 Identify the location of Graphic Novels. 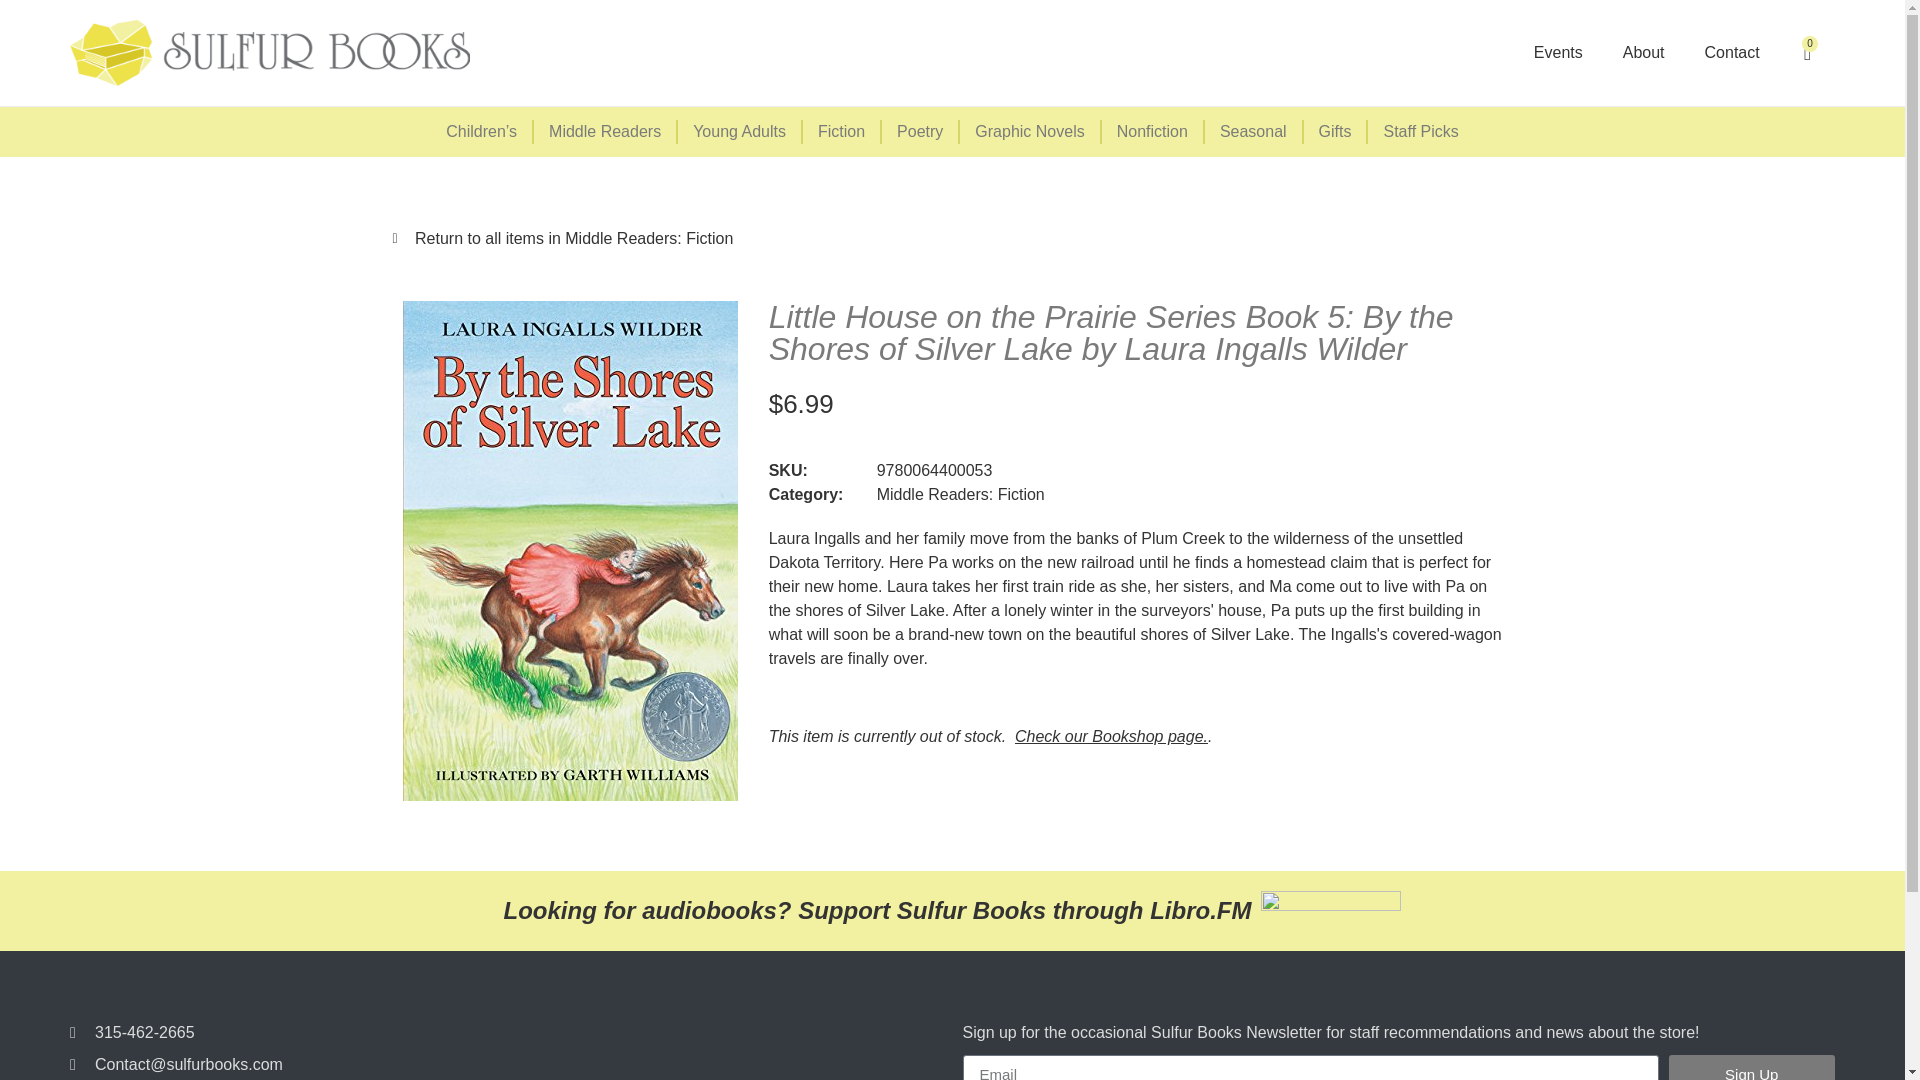
(1030, 131).